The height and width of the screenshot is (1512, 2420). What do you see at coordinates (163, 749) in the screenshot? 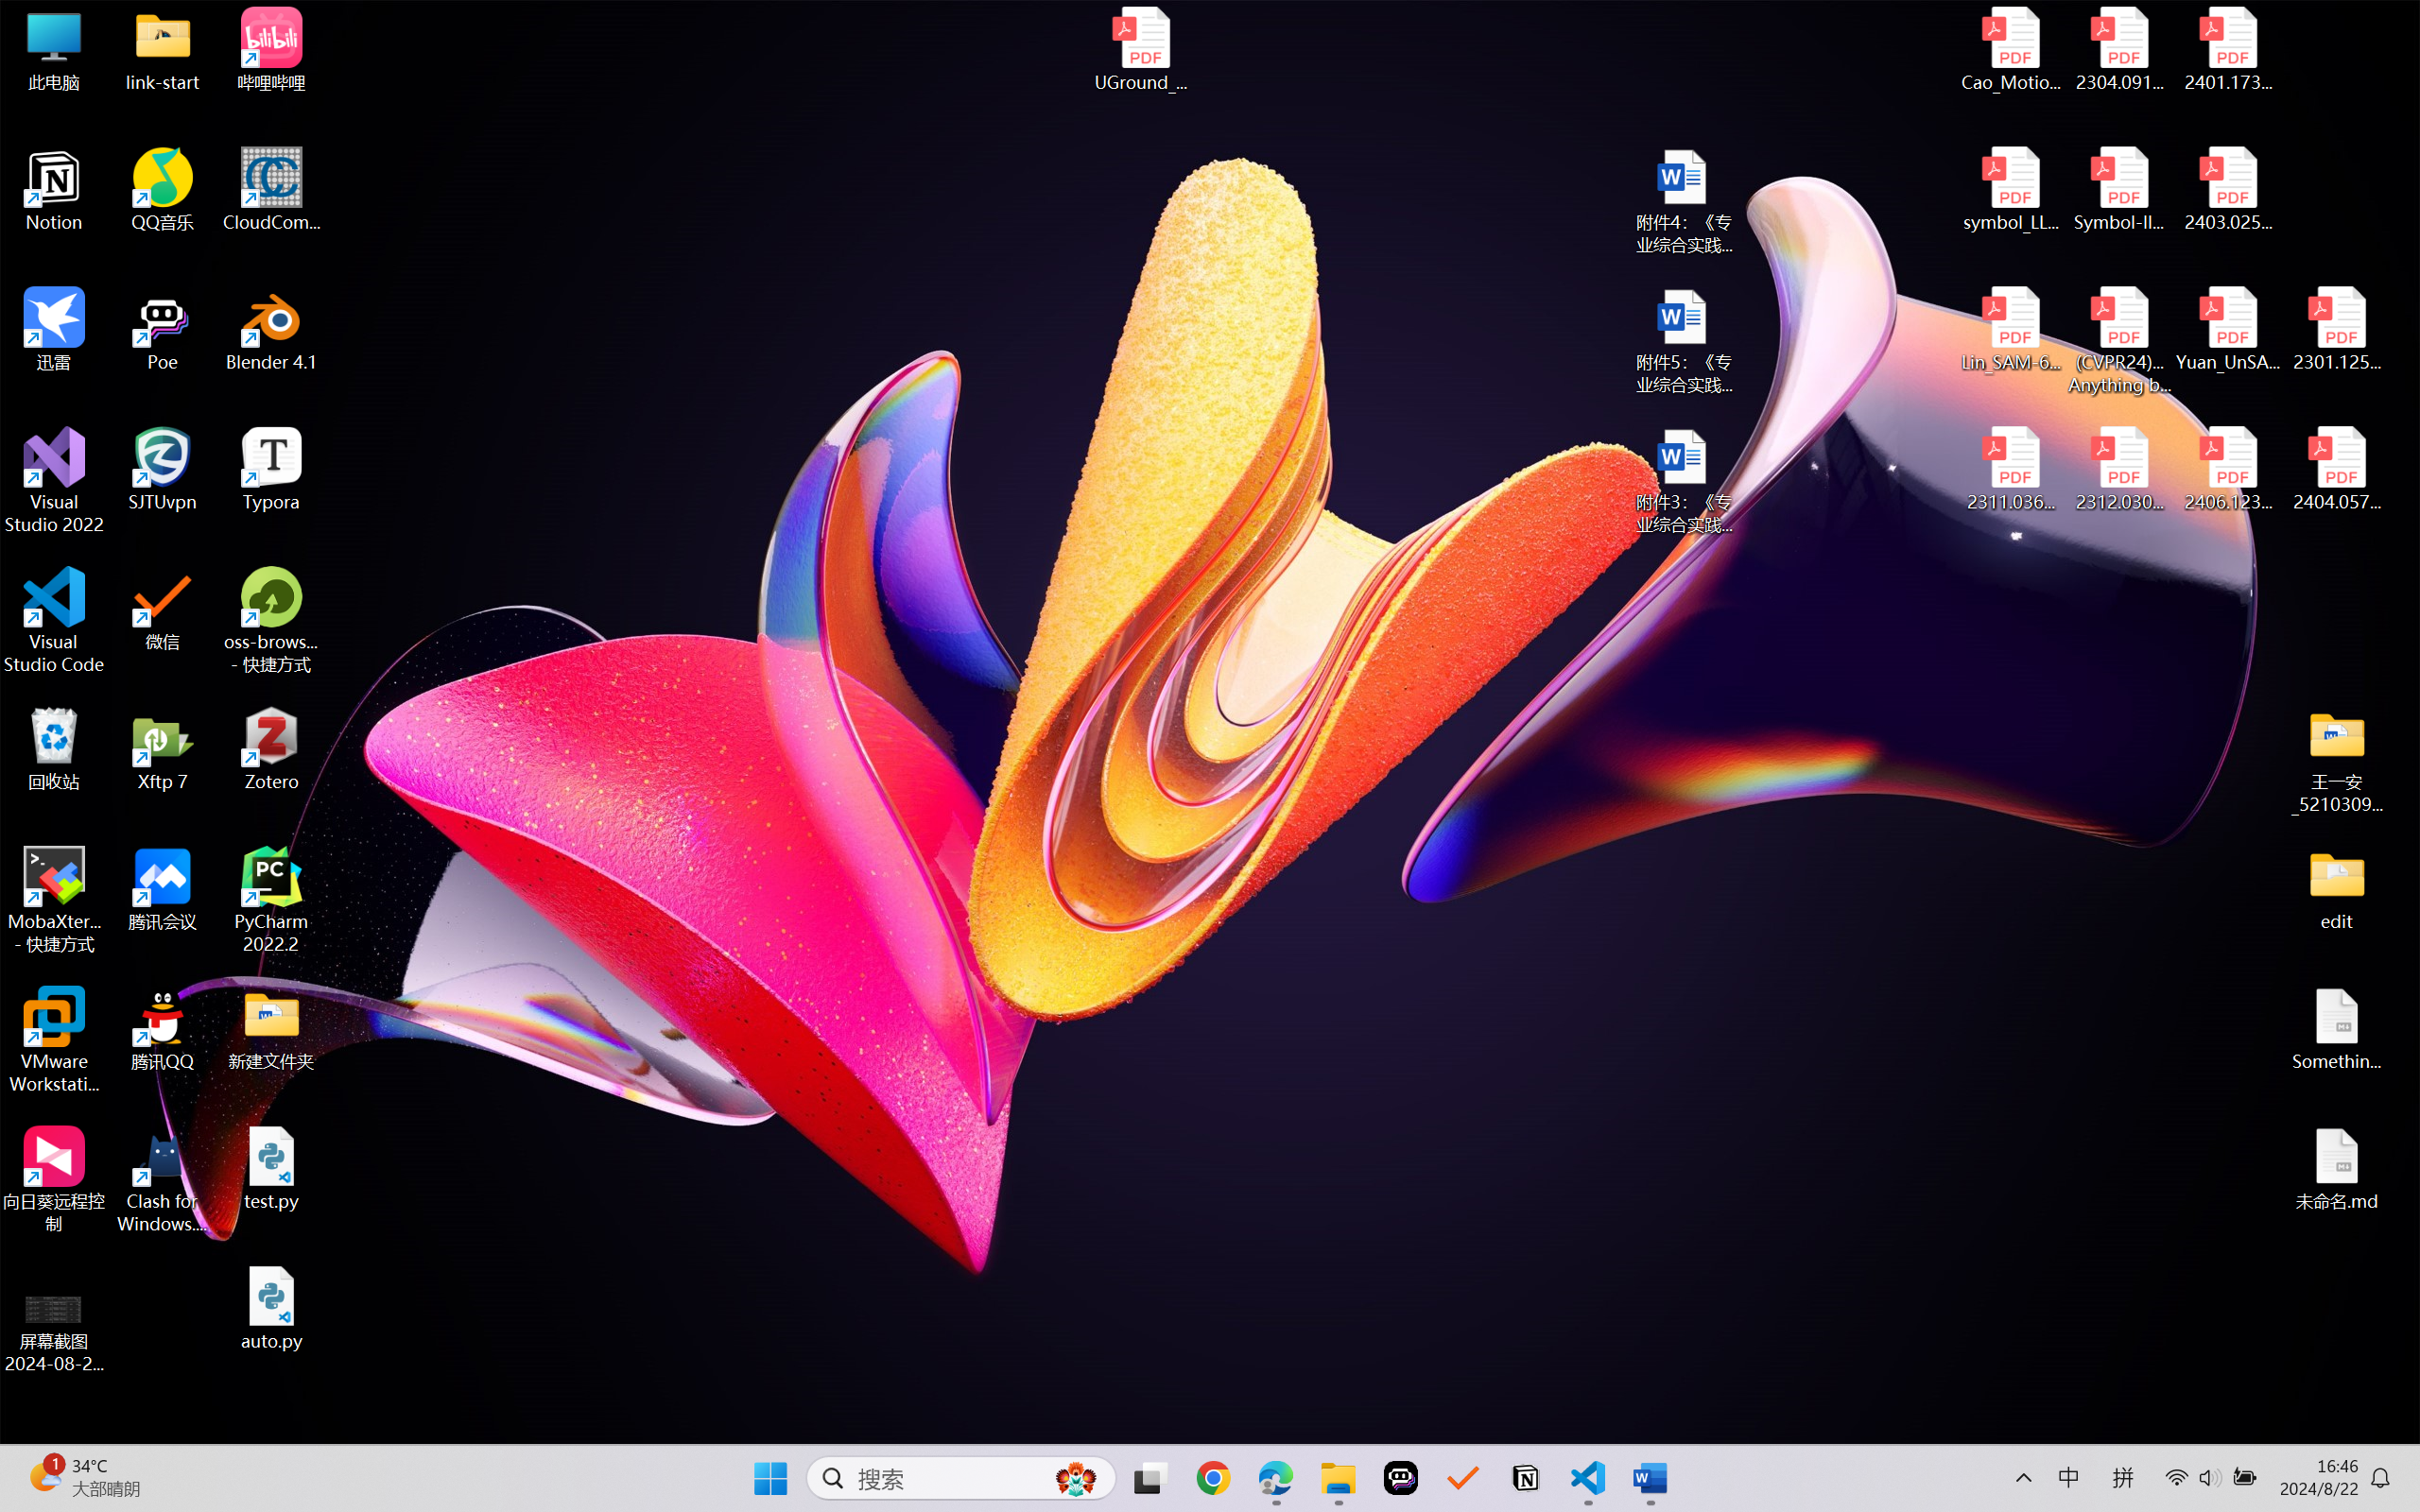
I see `Xftp 7` at bounding box center [163, 749].